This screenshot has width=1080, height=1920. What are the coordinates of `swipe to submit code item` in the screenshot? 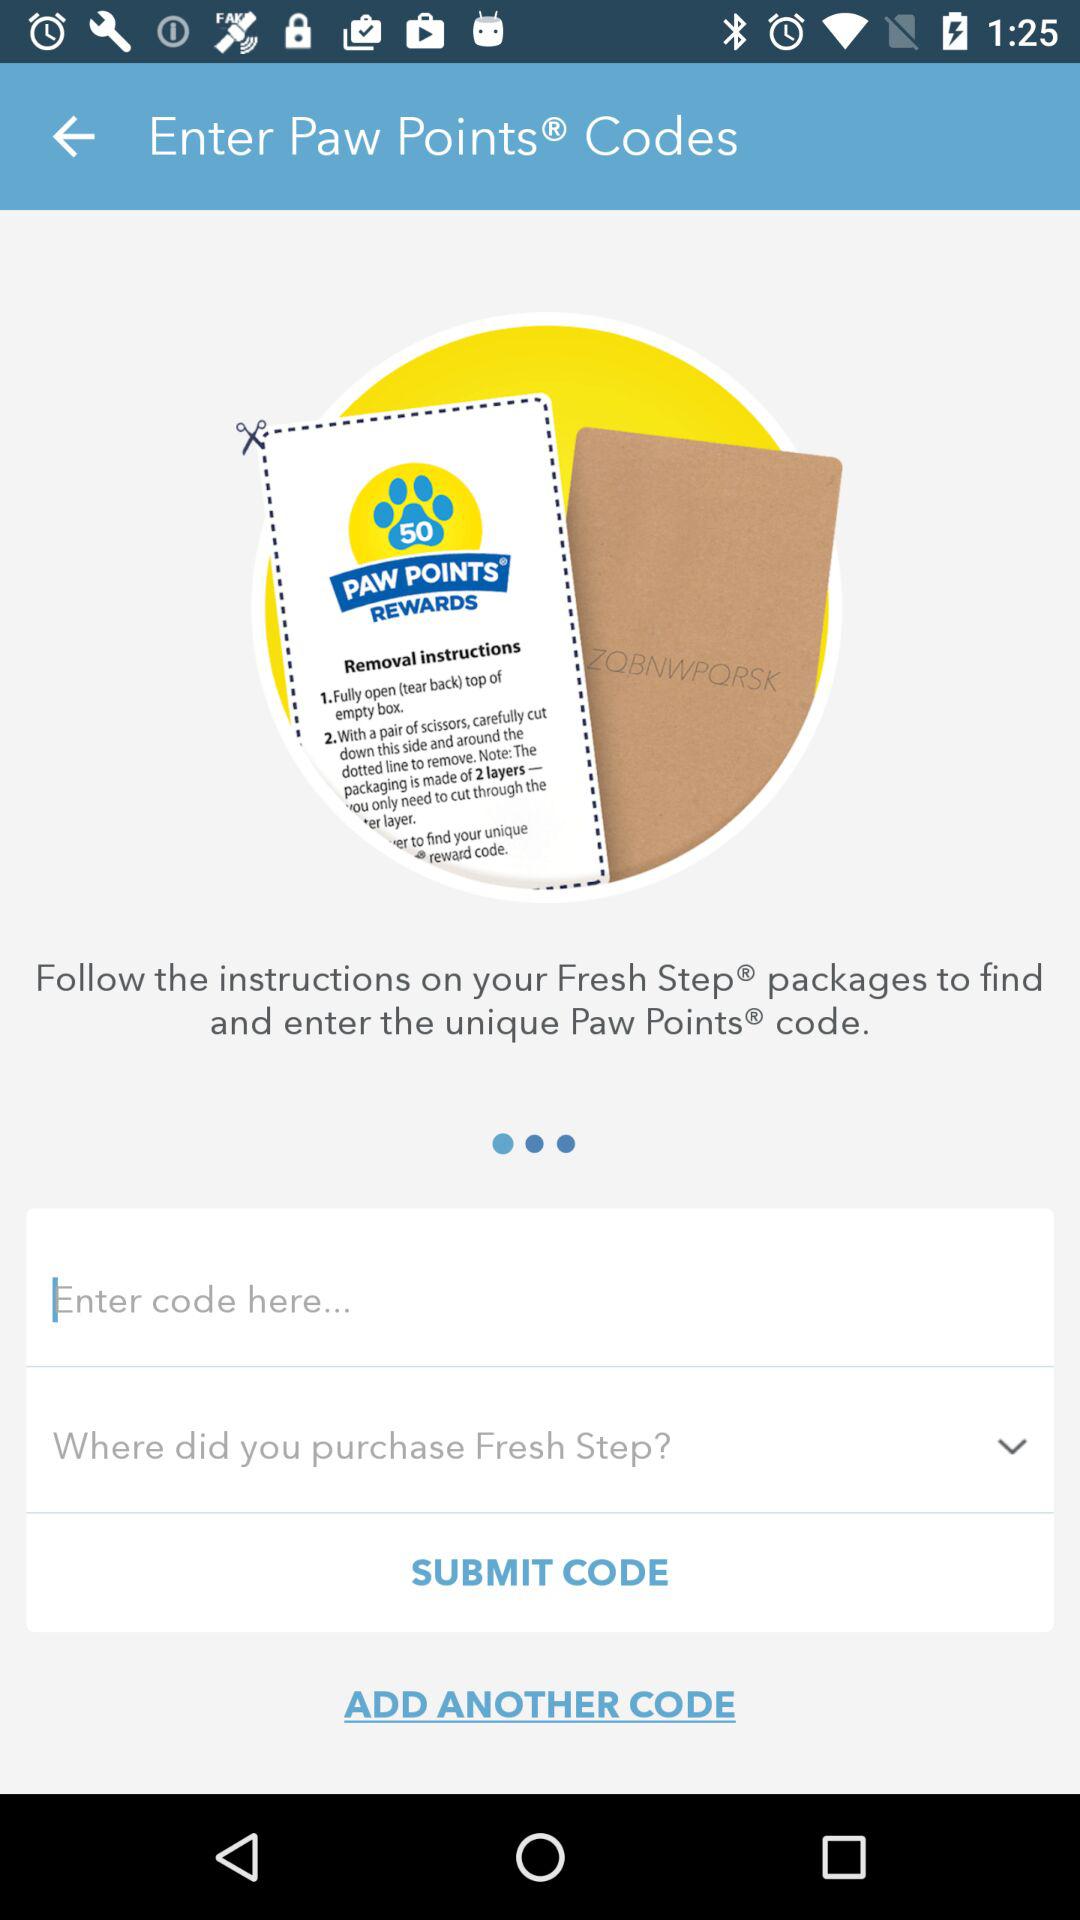 It's located at (540, 1572).